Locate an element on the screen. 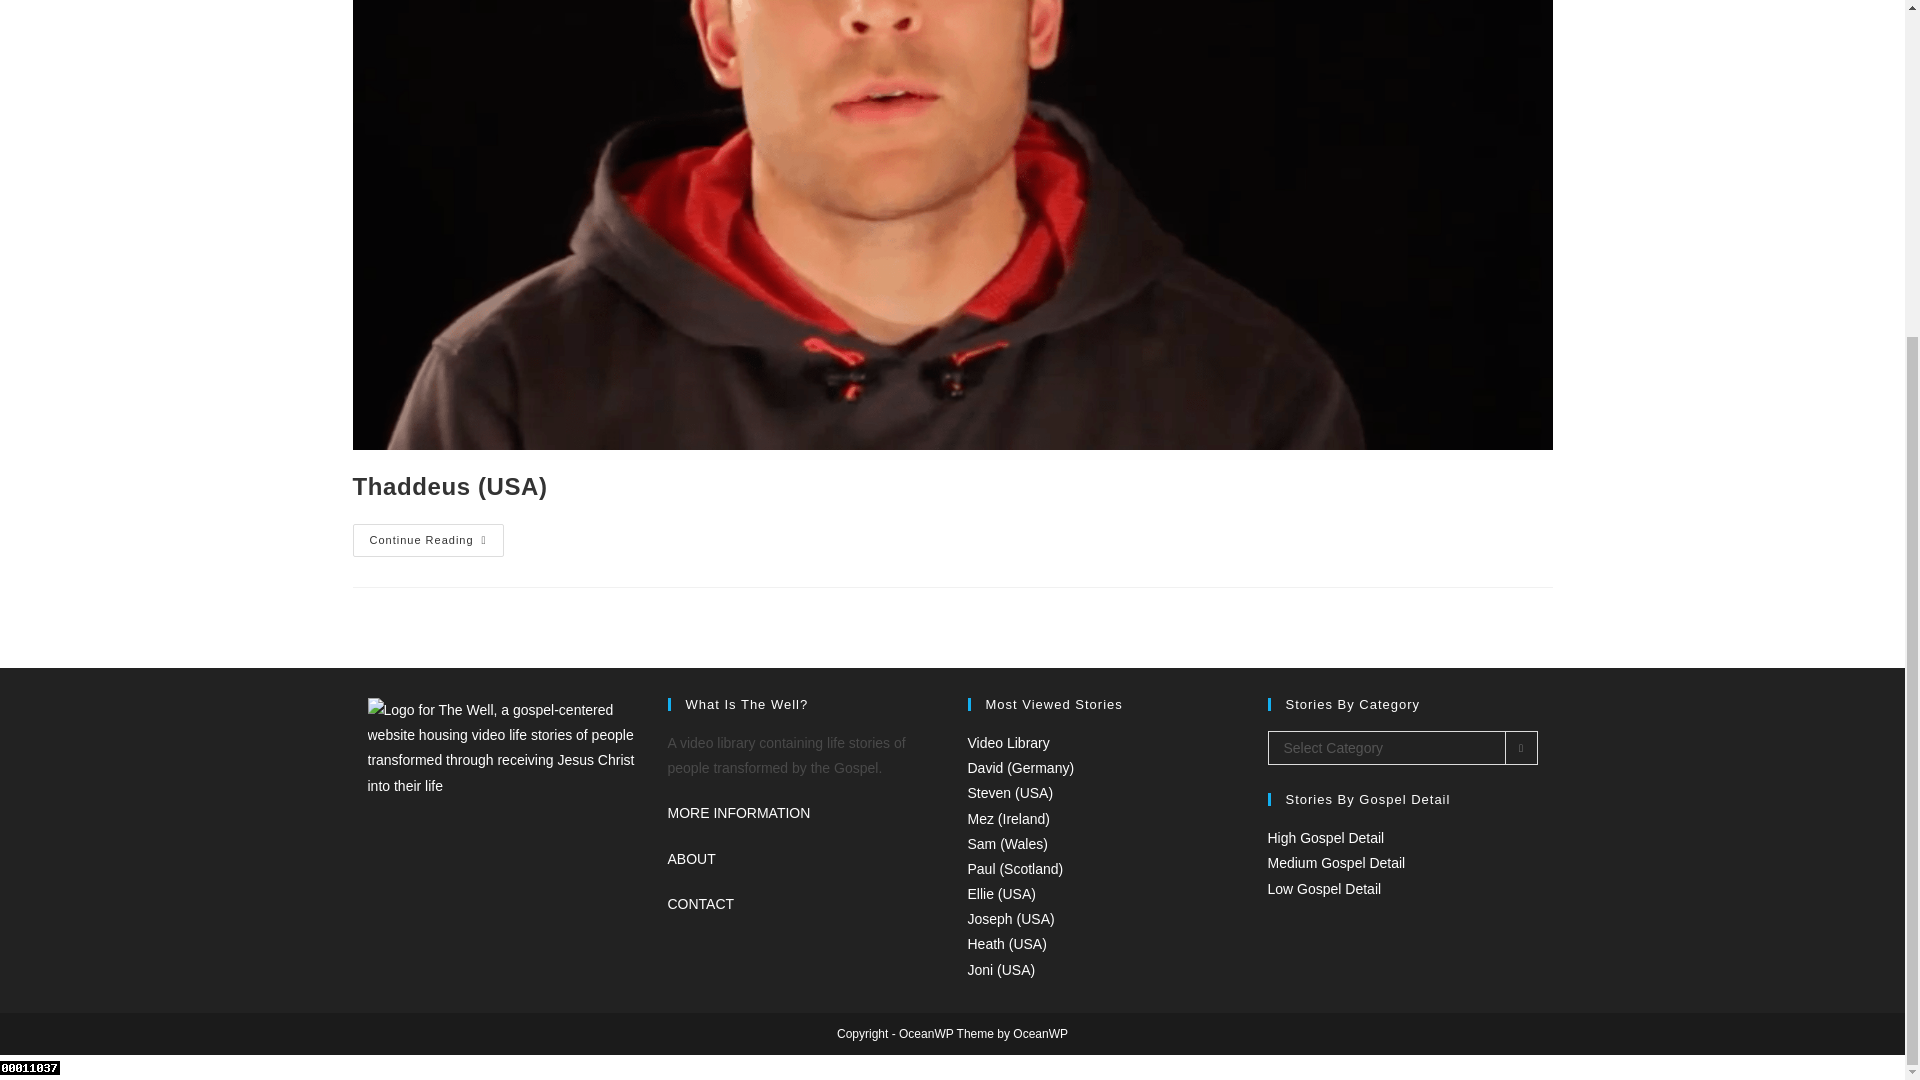 The height and width of the screenshot is (1080, 1920). MORE INFORMATION is located at coordinates (739, 812).